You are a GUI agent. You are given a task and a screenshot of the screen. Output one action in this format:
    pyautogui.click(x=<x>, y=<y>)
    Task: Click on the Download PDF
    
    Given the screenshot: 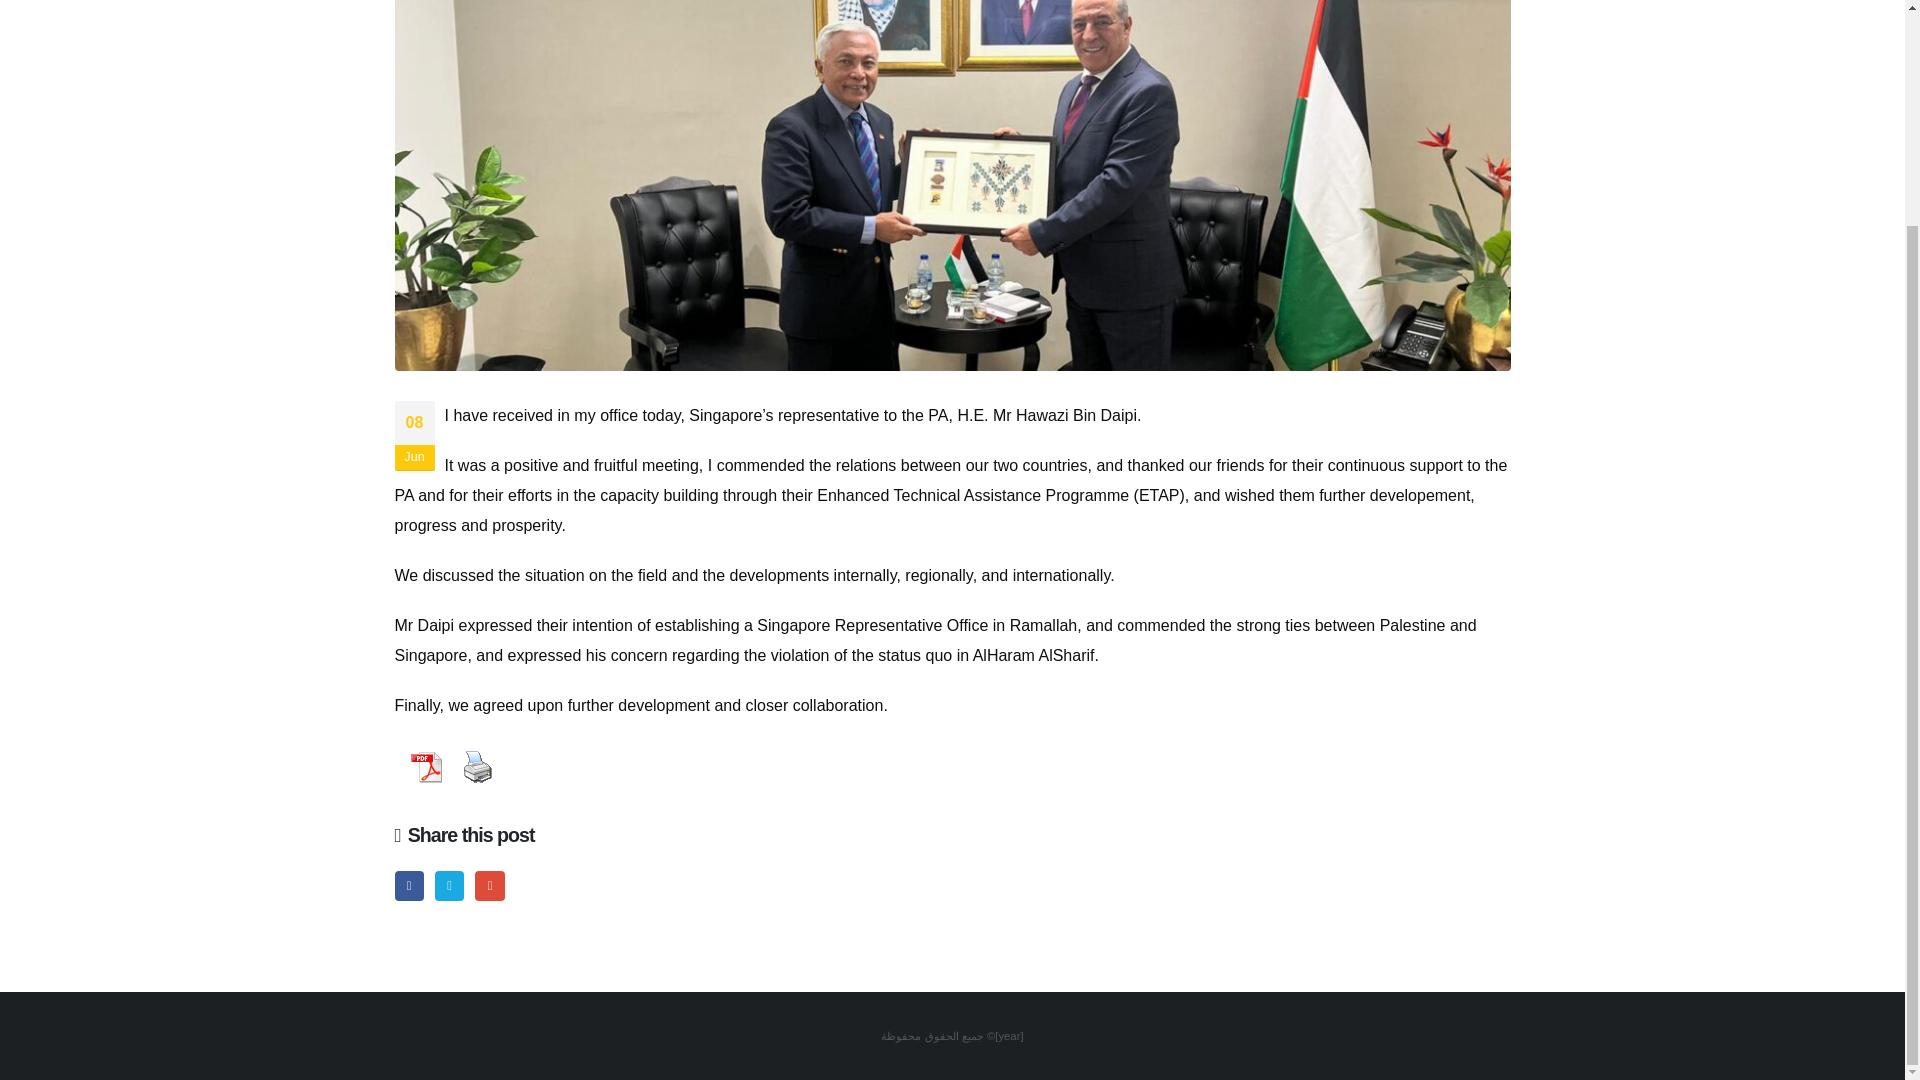 What is the action you would take?
    pyautogui.click(x=424, y=767)
    